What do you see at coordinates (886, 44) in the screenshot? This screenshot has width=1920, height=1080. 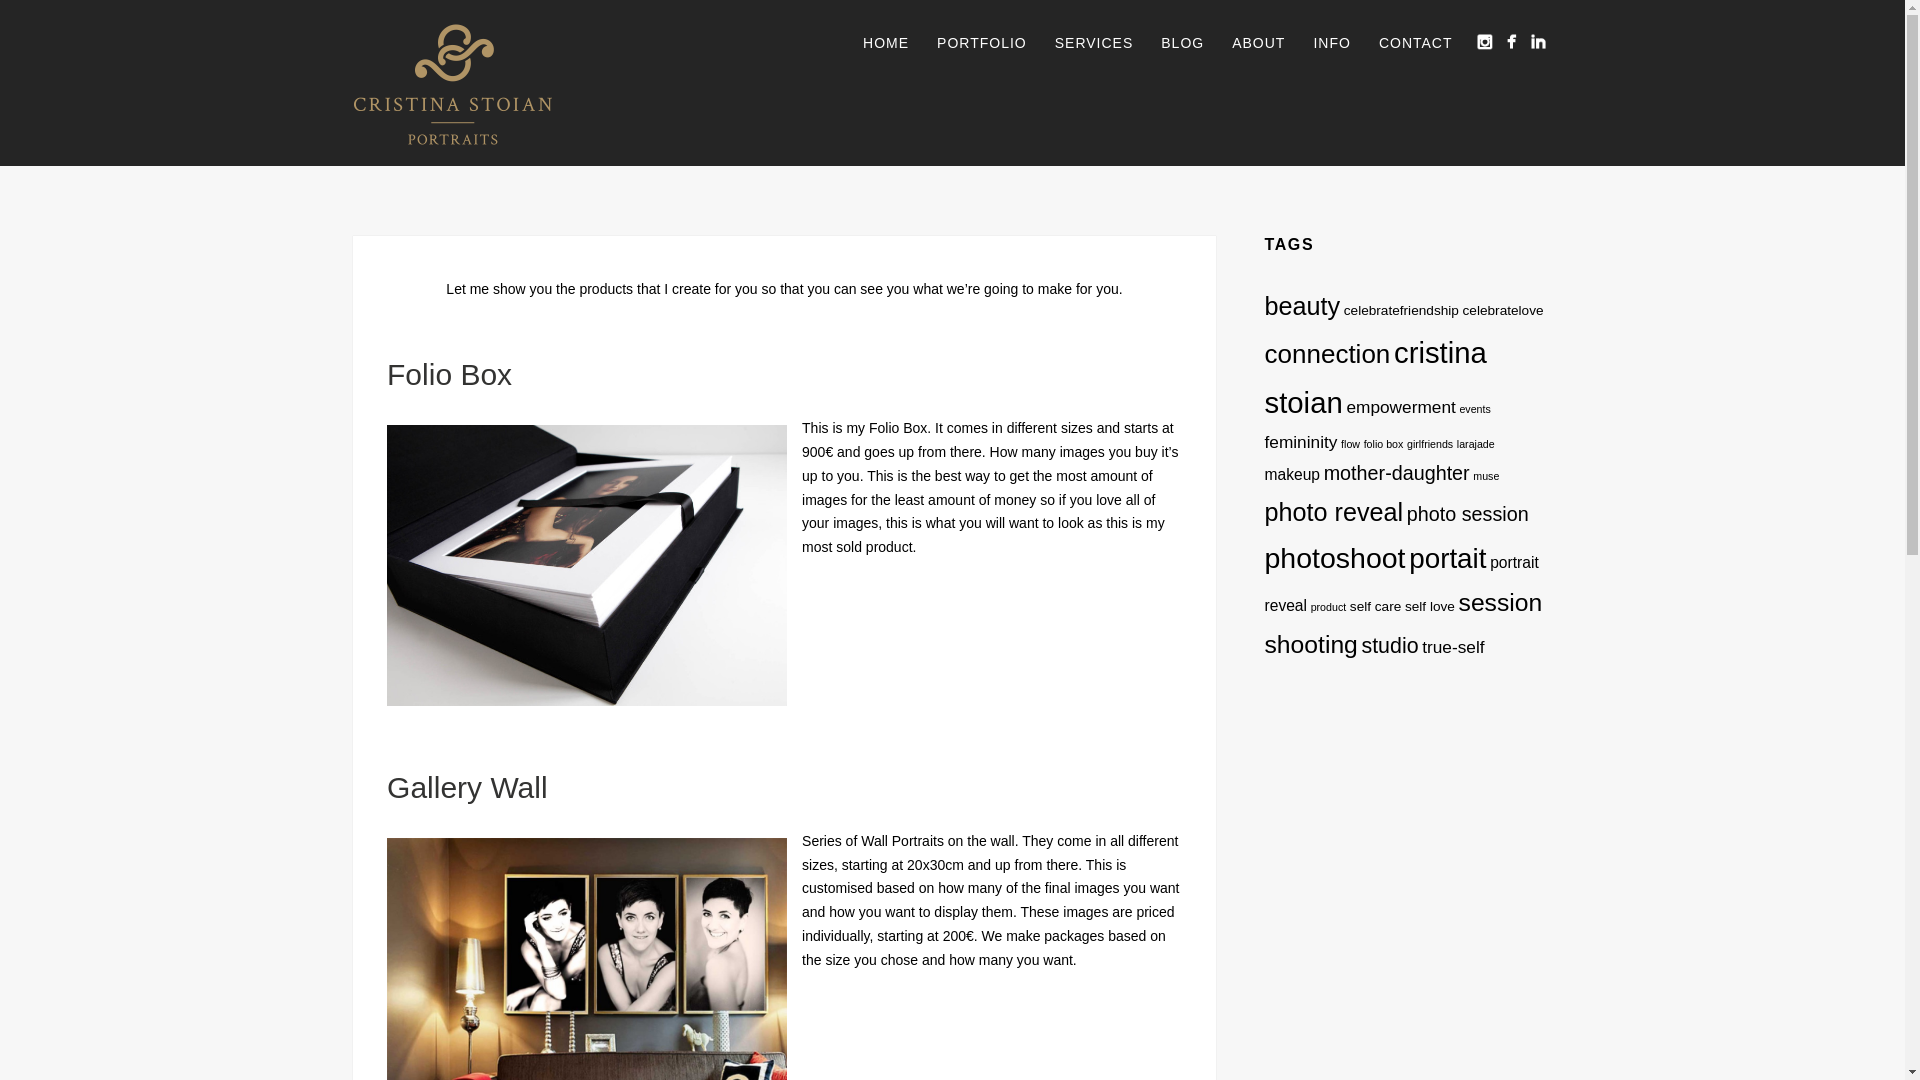 I see `HOME` at bounding box center [886, 44].